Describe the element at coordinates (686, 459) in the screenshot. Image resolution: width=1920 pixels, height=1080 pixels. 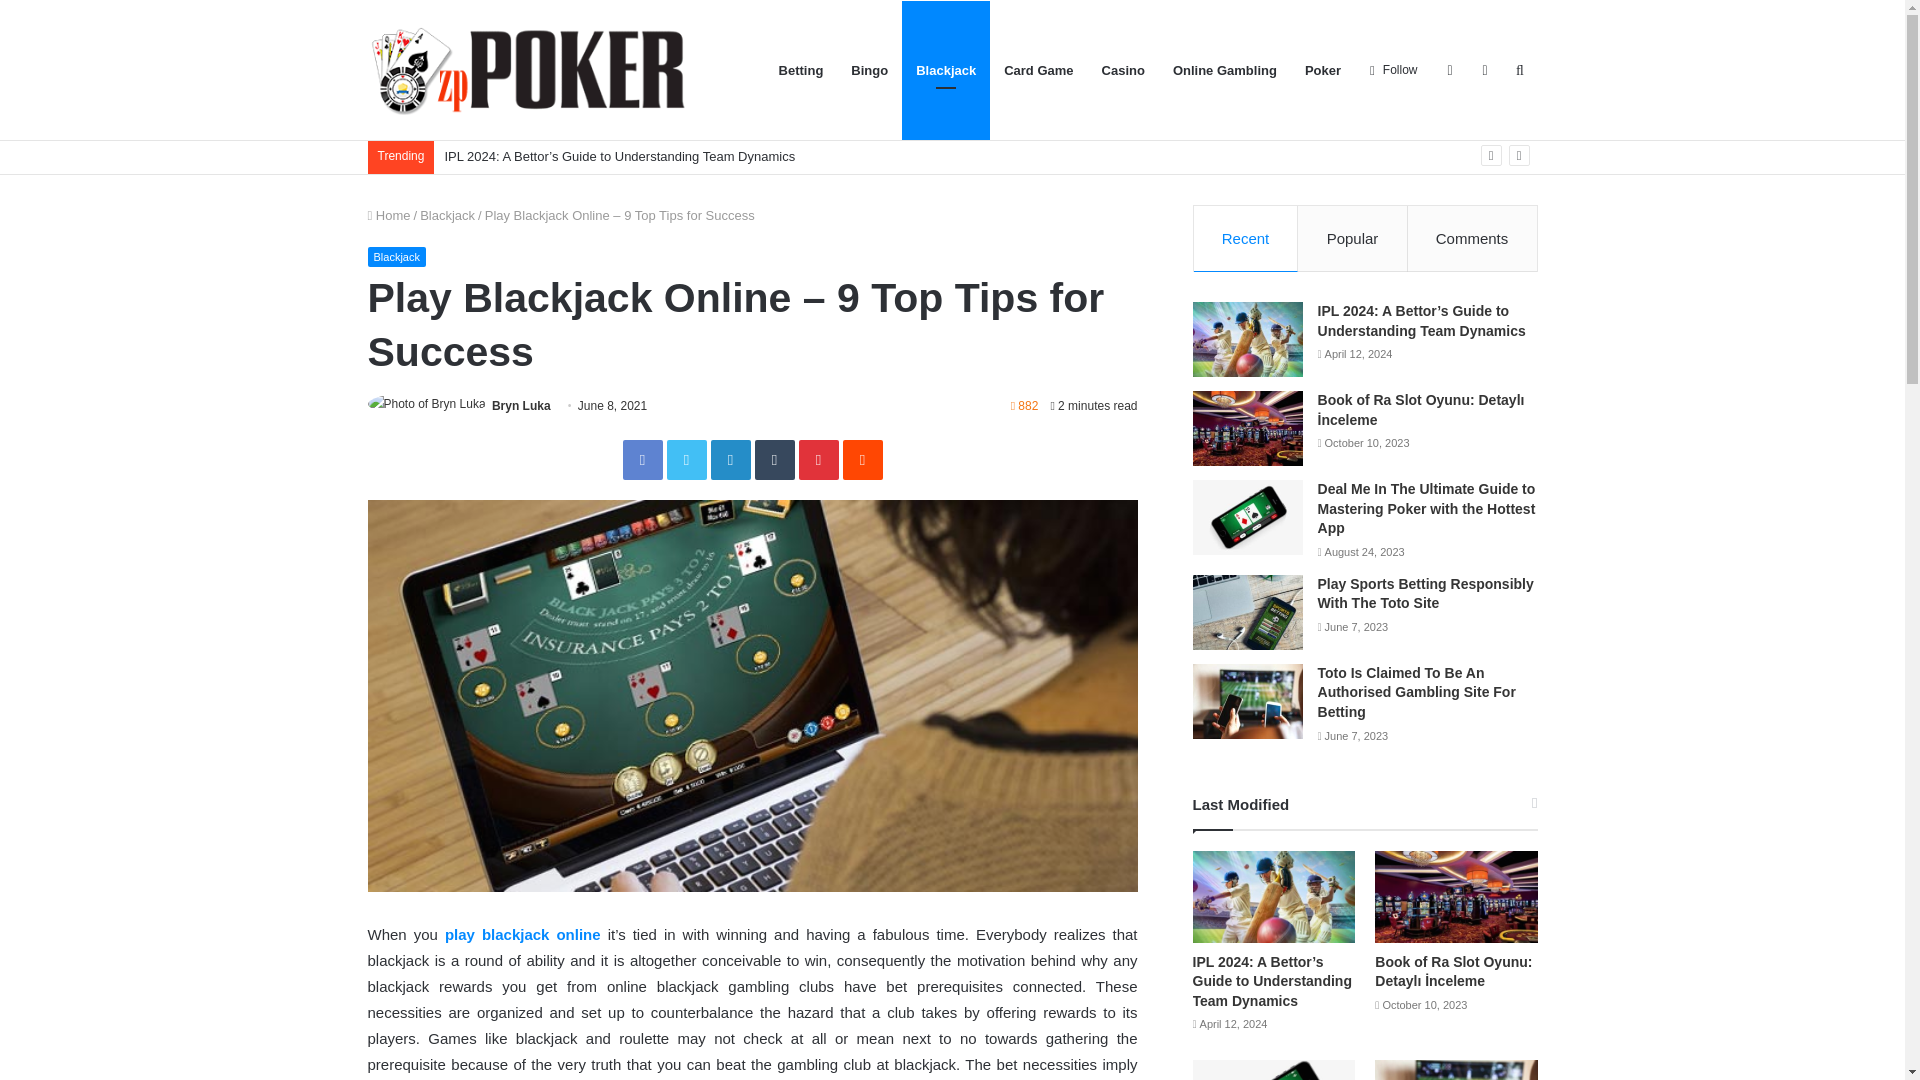
I see `Twitter` at that location.